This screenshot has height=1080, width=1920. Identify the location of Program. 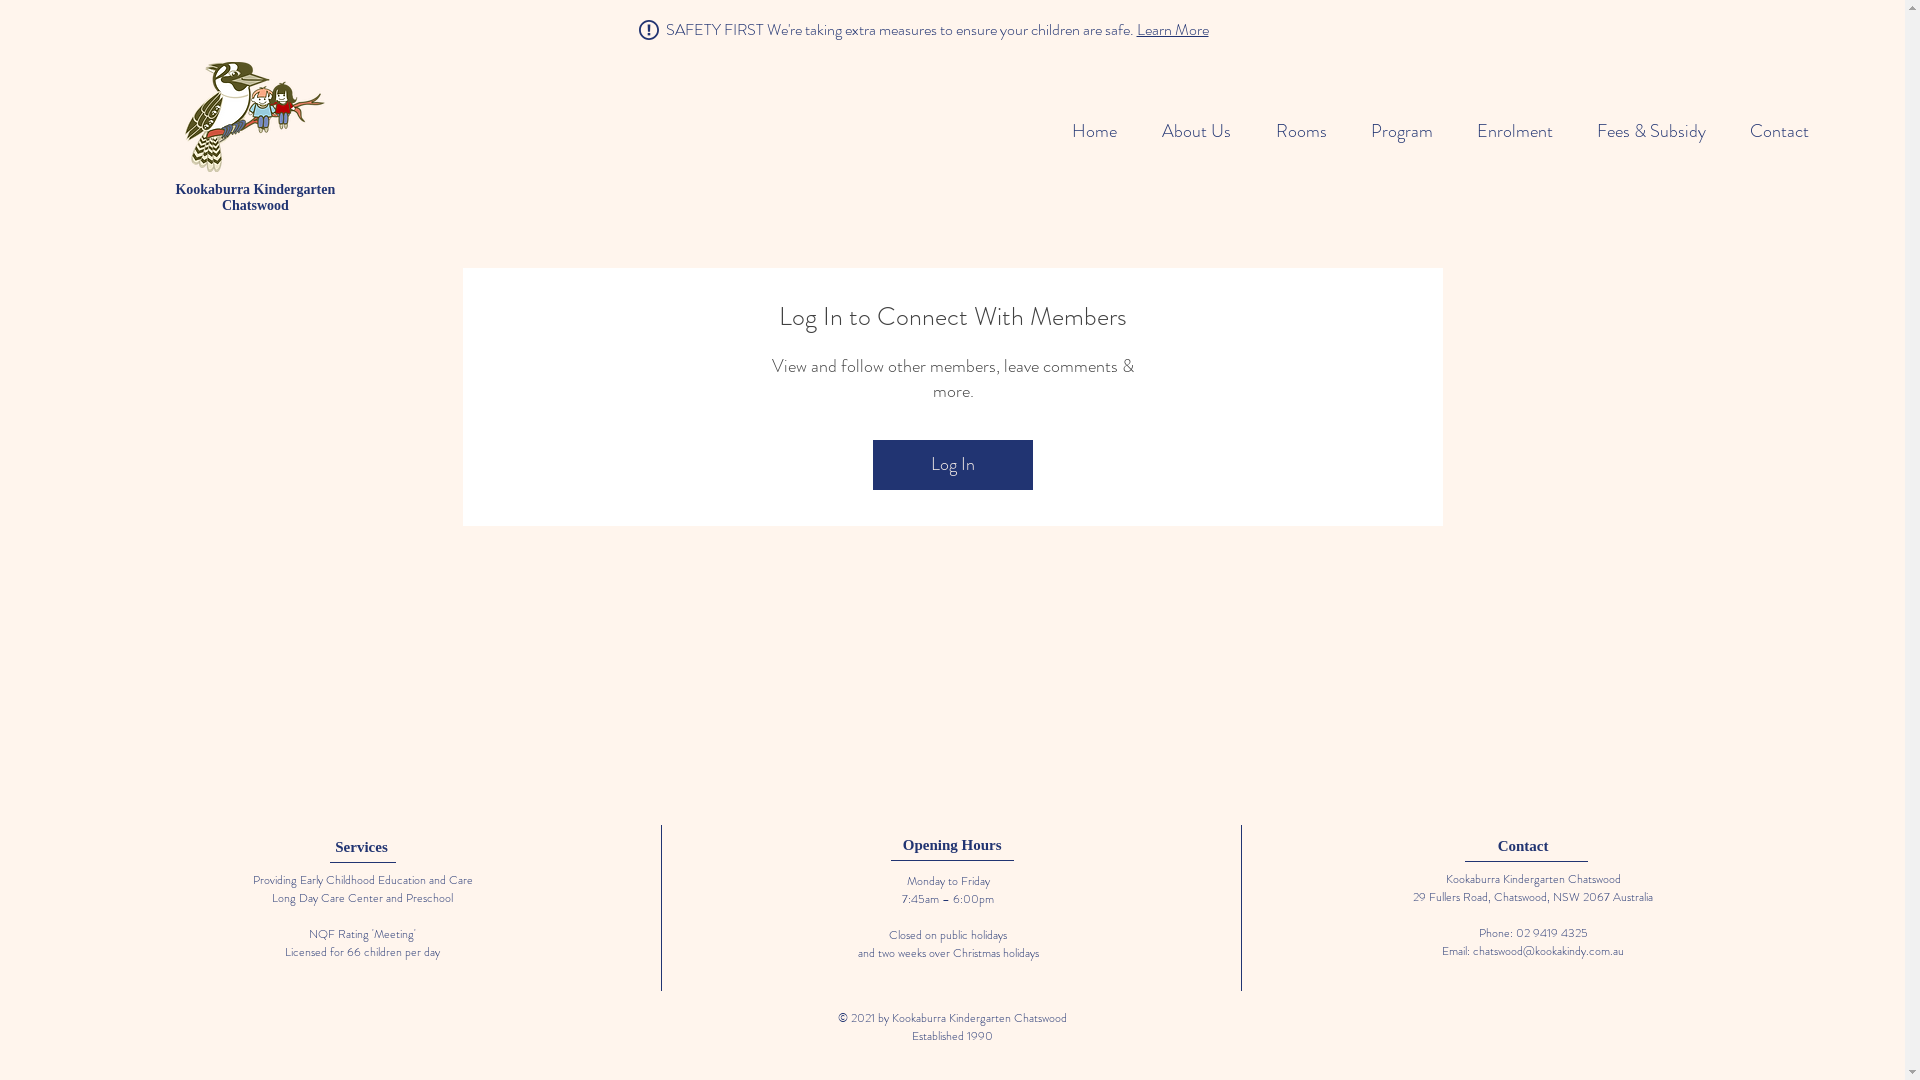
(1395, 130).